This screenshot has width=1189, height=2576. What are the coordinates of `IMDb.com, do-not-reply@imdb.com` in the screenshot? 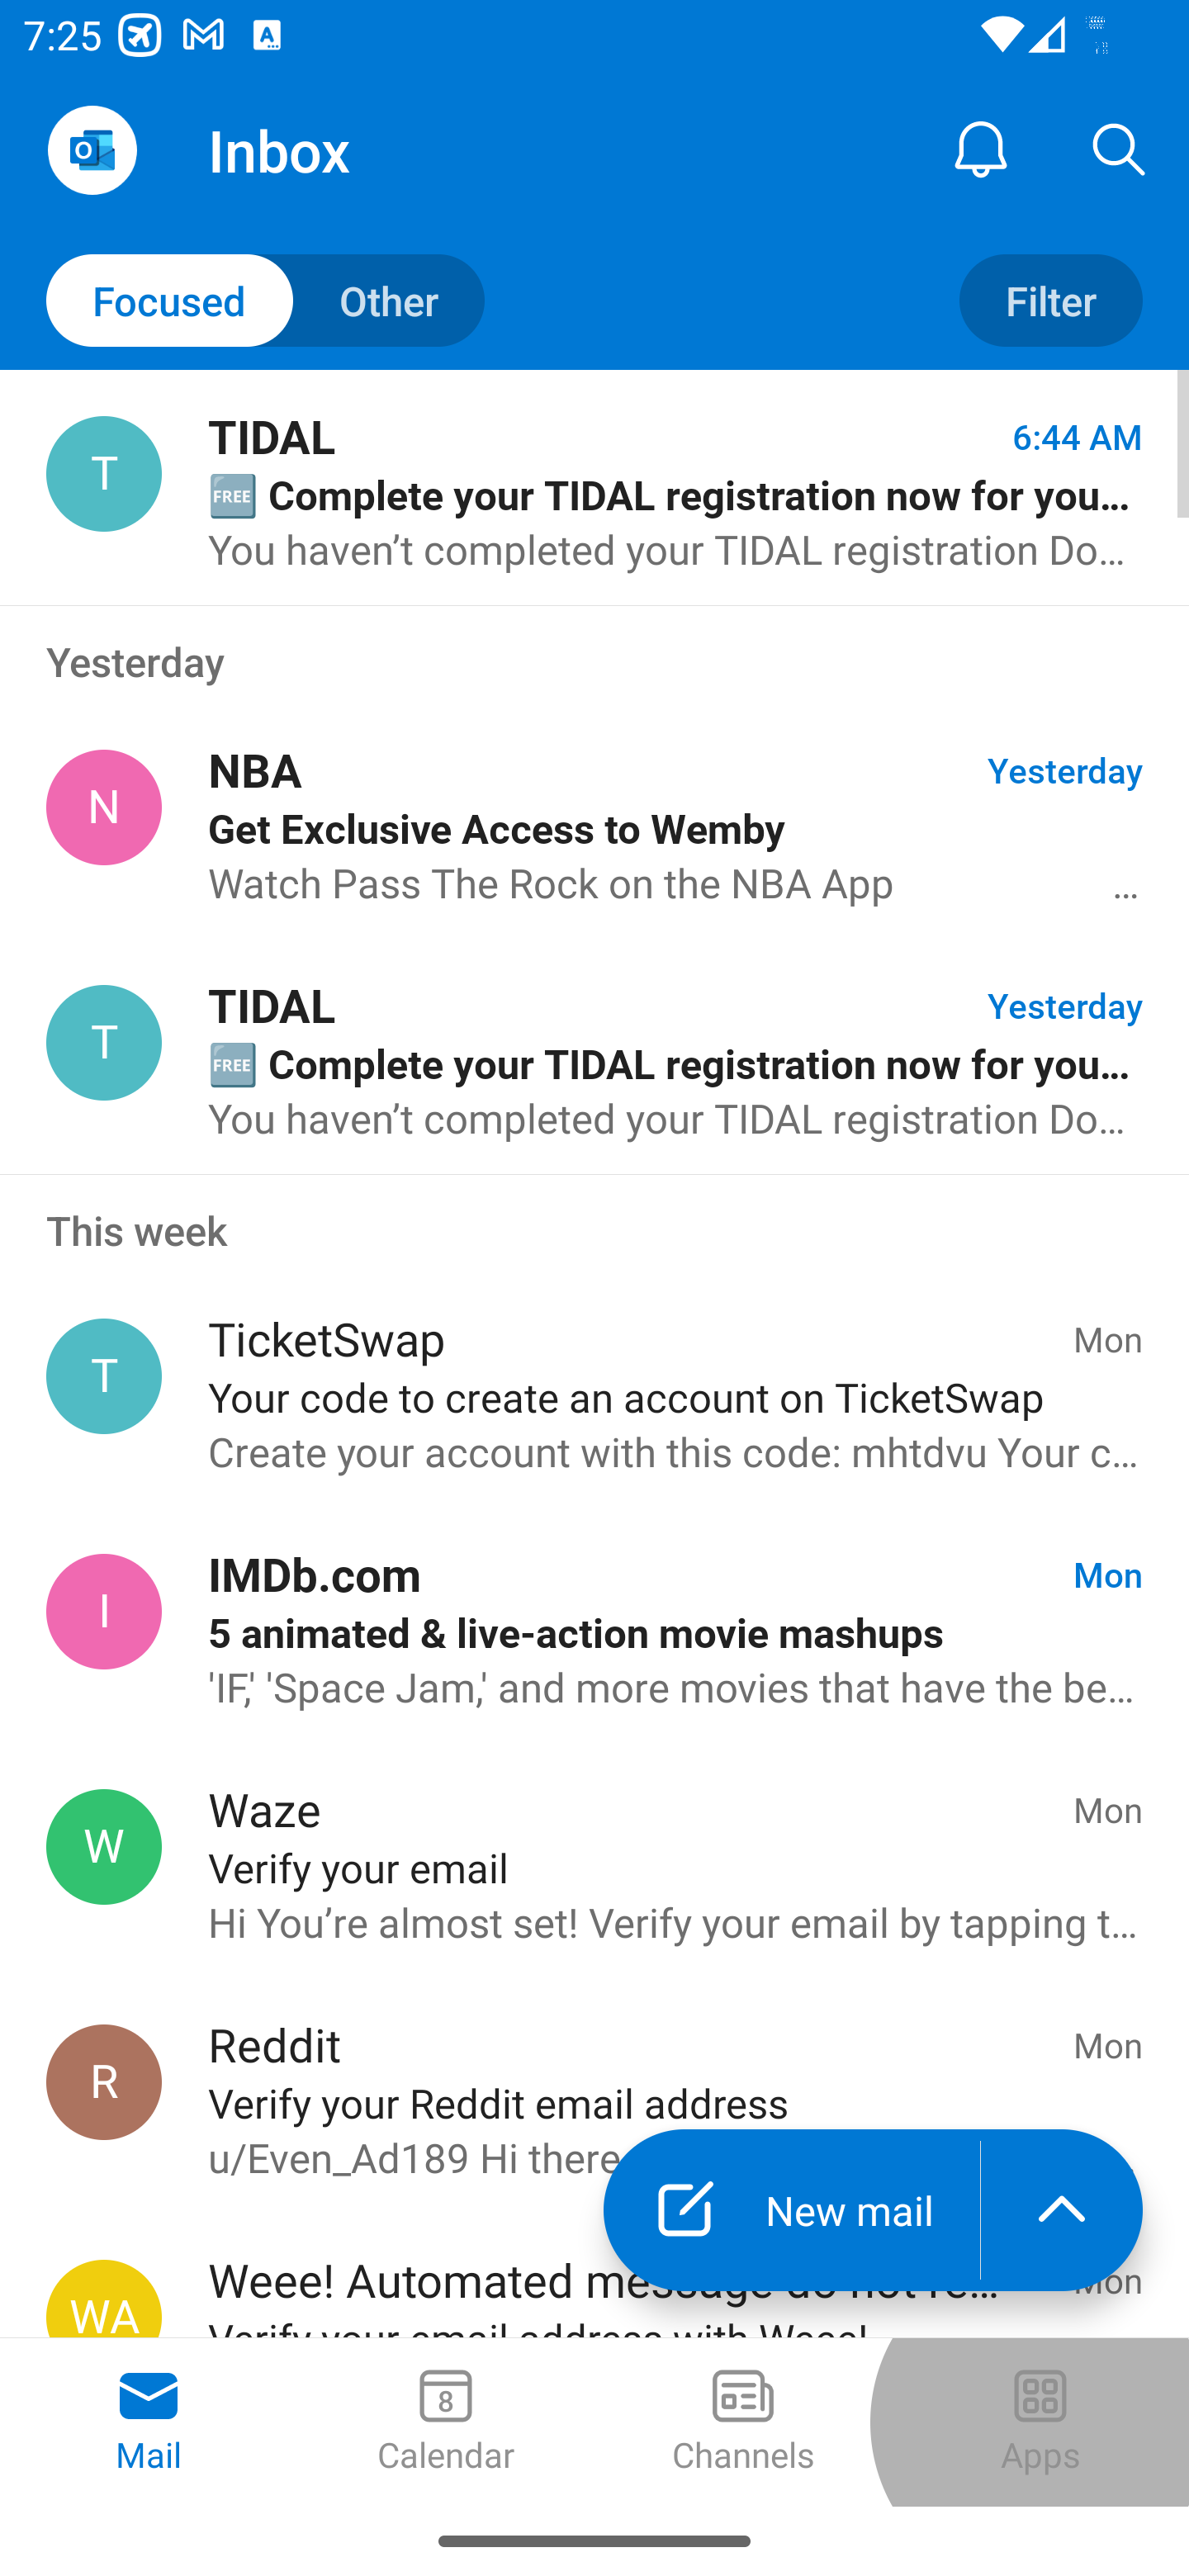 It's located at (104, 1611).